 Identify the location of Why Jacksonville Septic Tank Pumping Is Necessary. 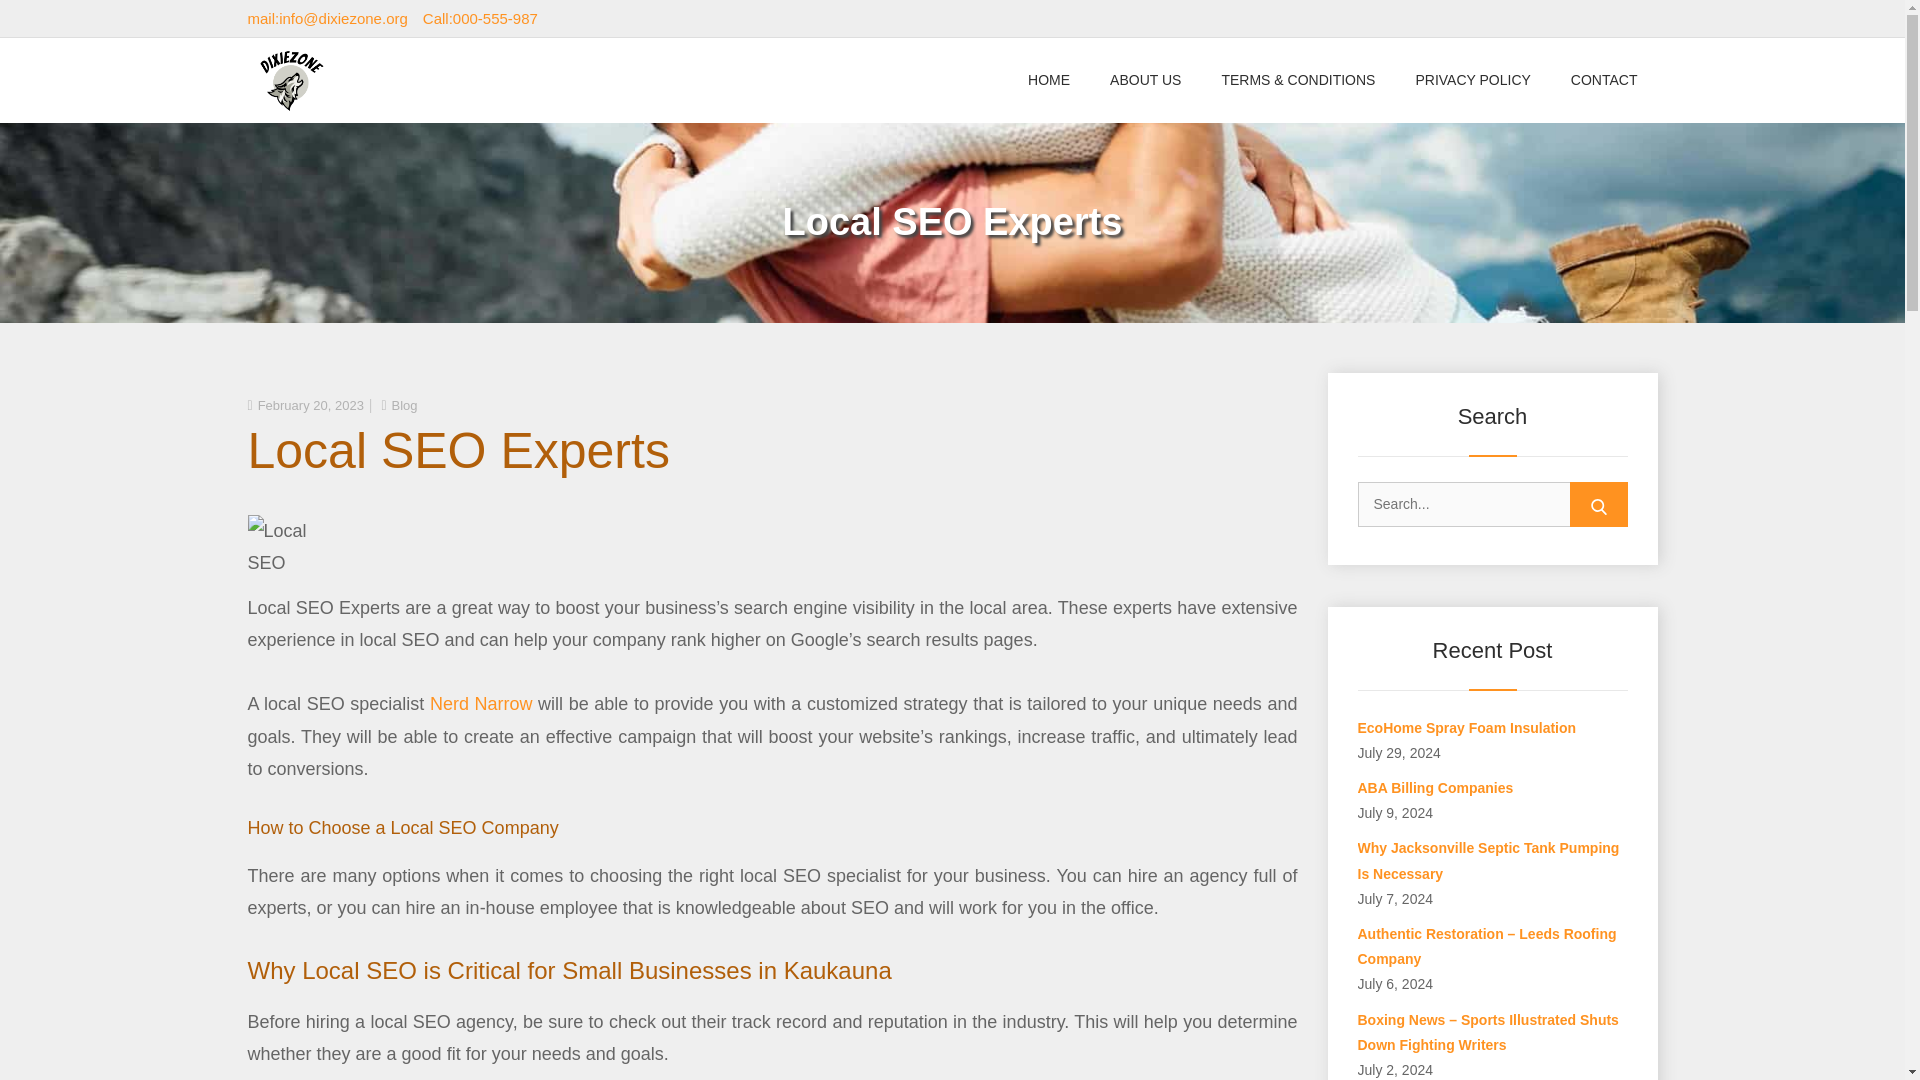
(1488, 860).